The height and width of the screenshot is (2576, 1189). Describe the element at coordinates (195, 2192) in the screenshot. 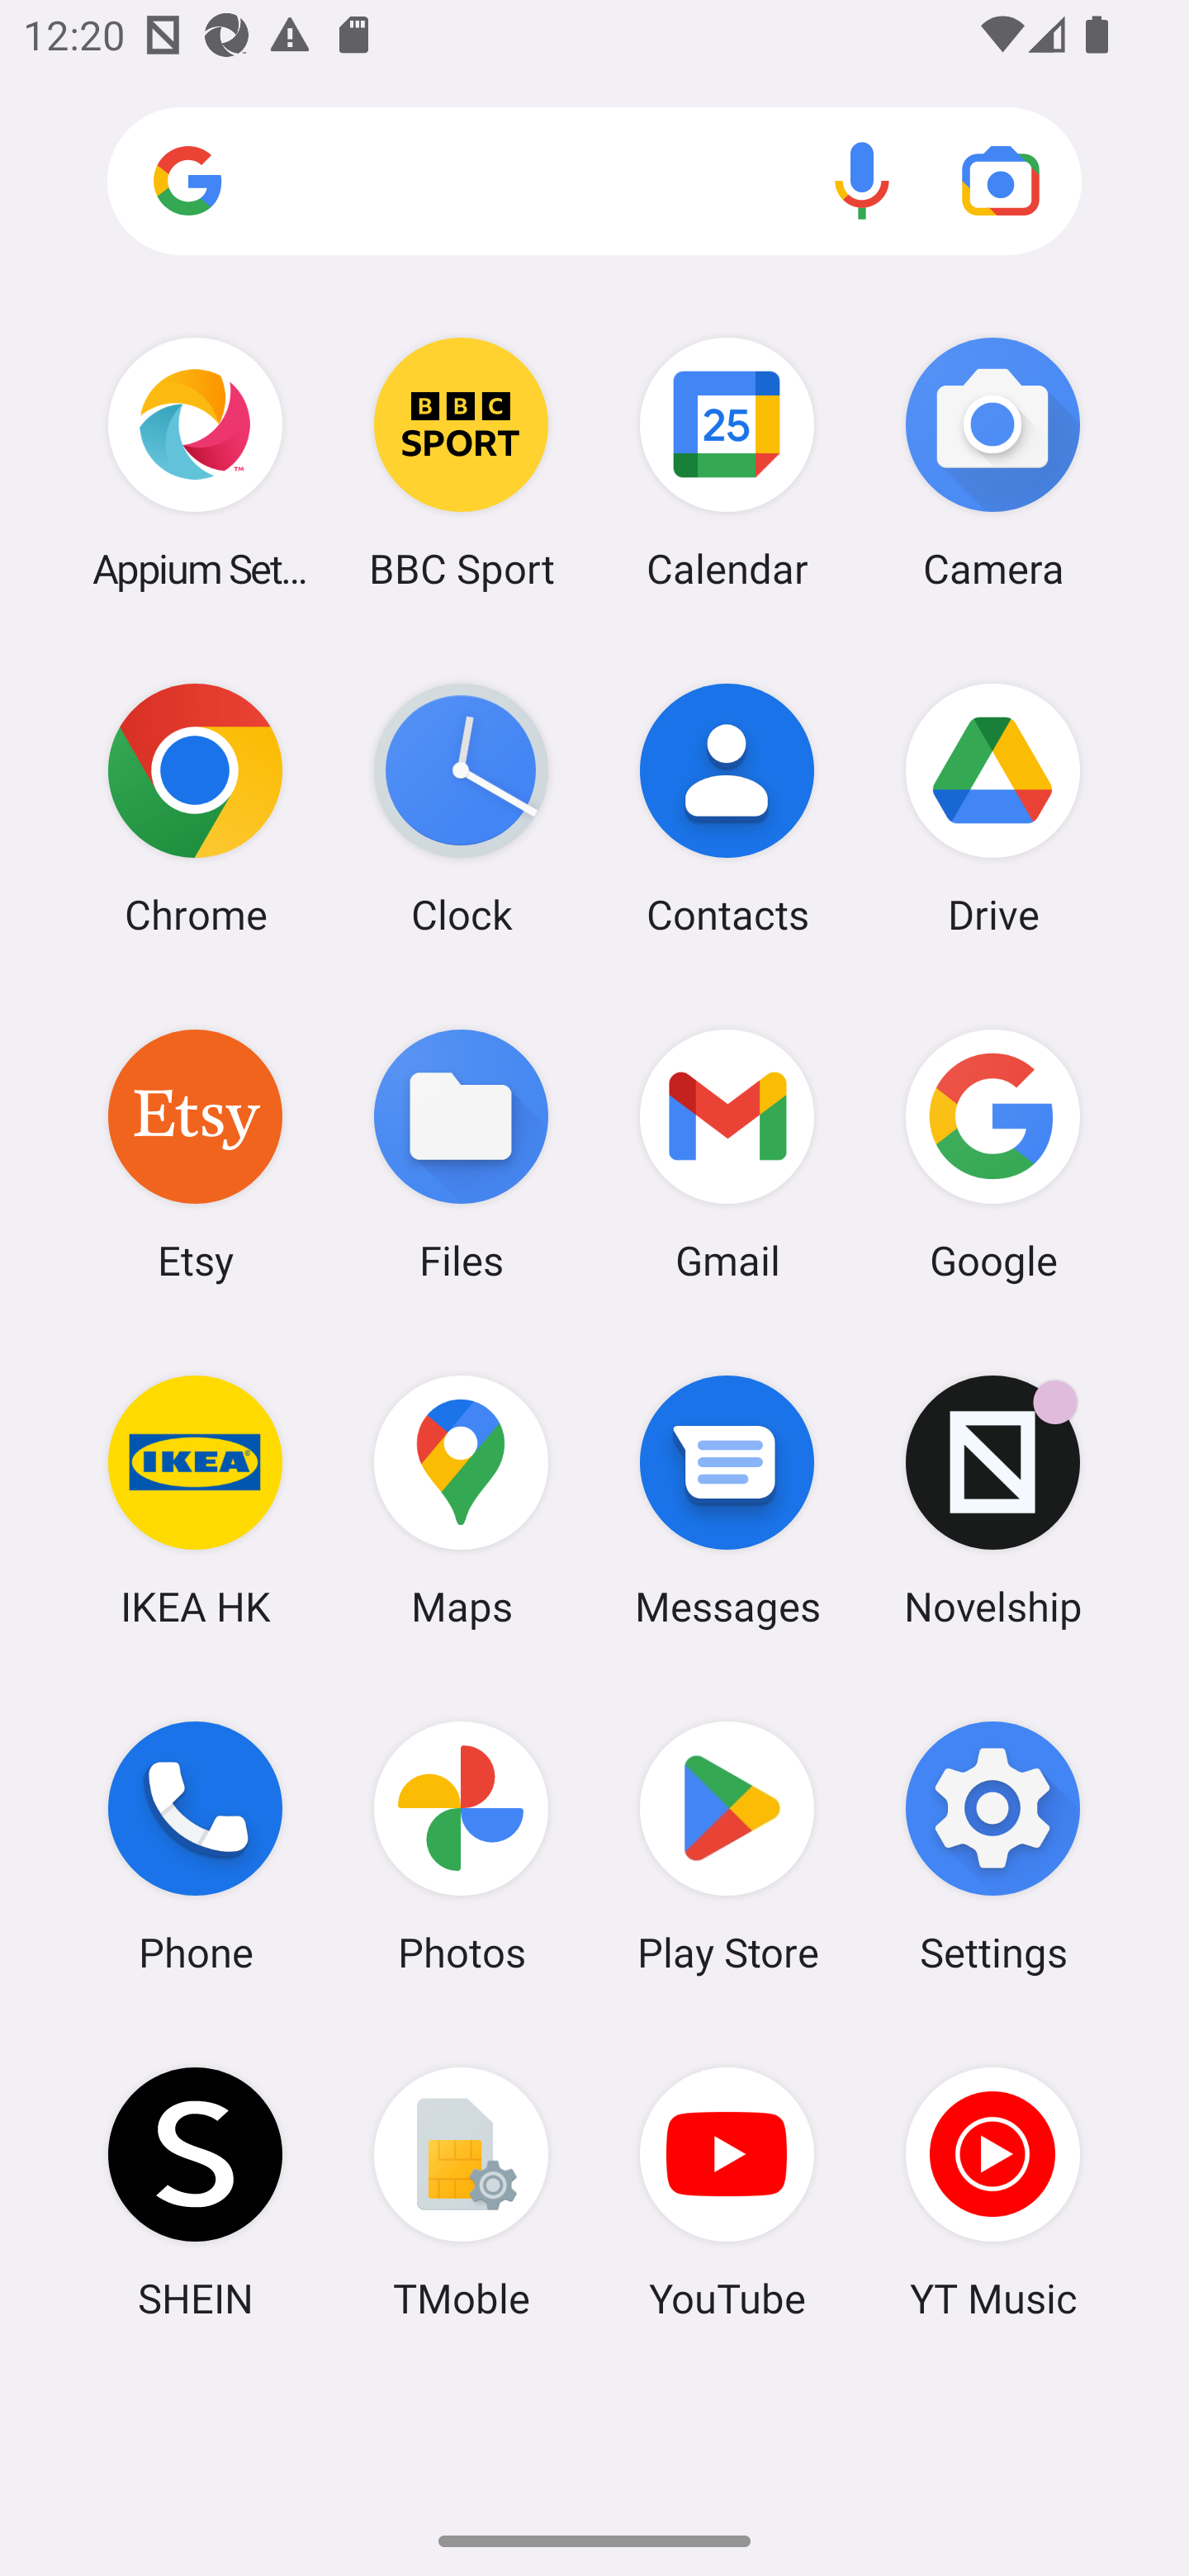

I see `SHEIN` at that location.